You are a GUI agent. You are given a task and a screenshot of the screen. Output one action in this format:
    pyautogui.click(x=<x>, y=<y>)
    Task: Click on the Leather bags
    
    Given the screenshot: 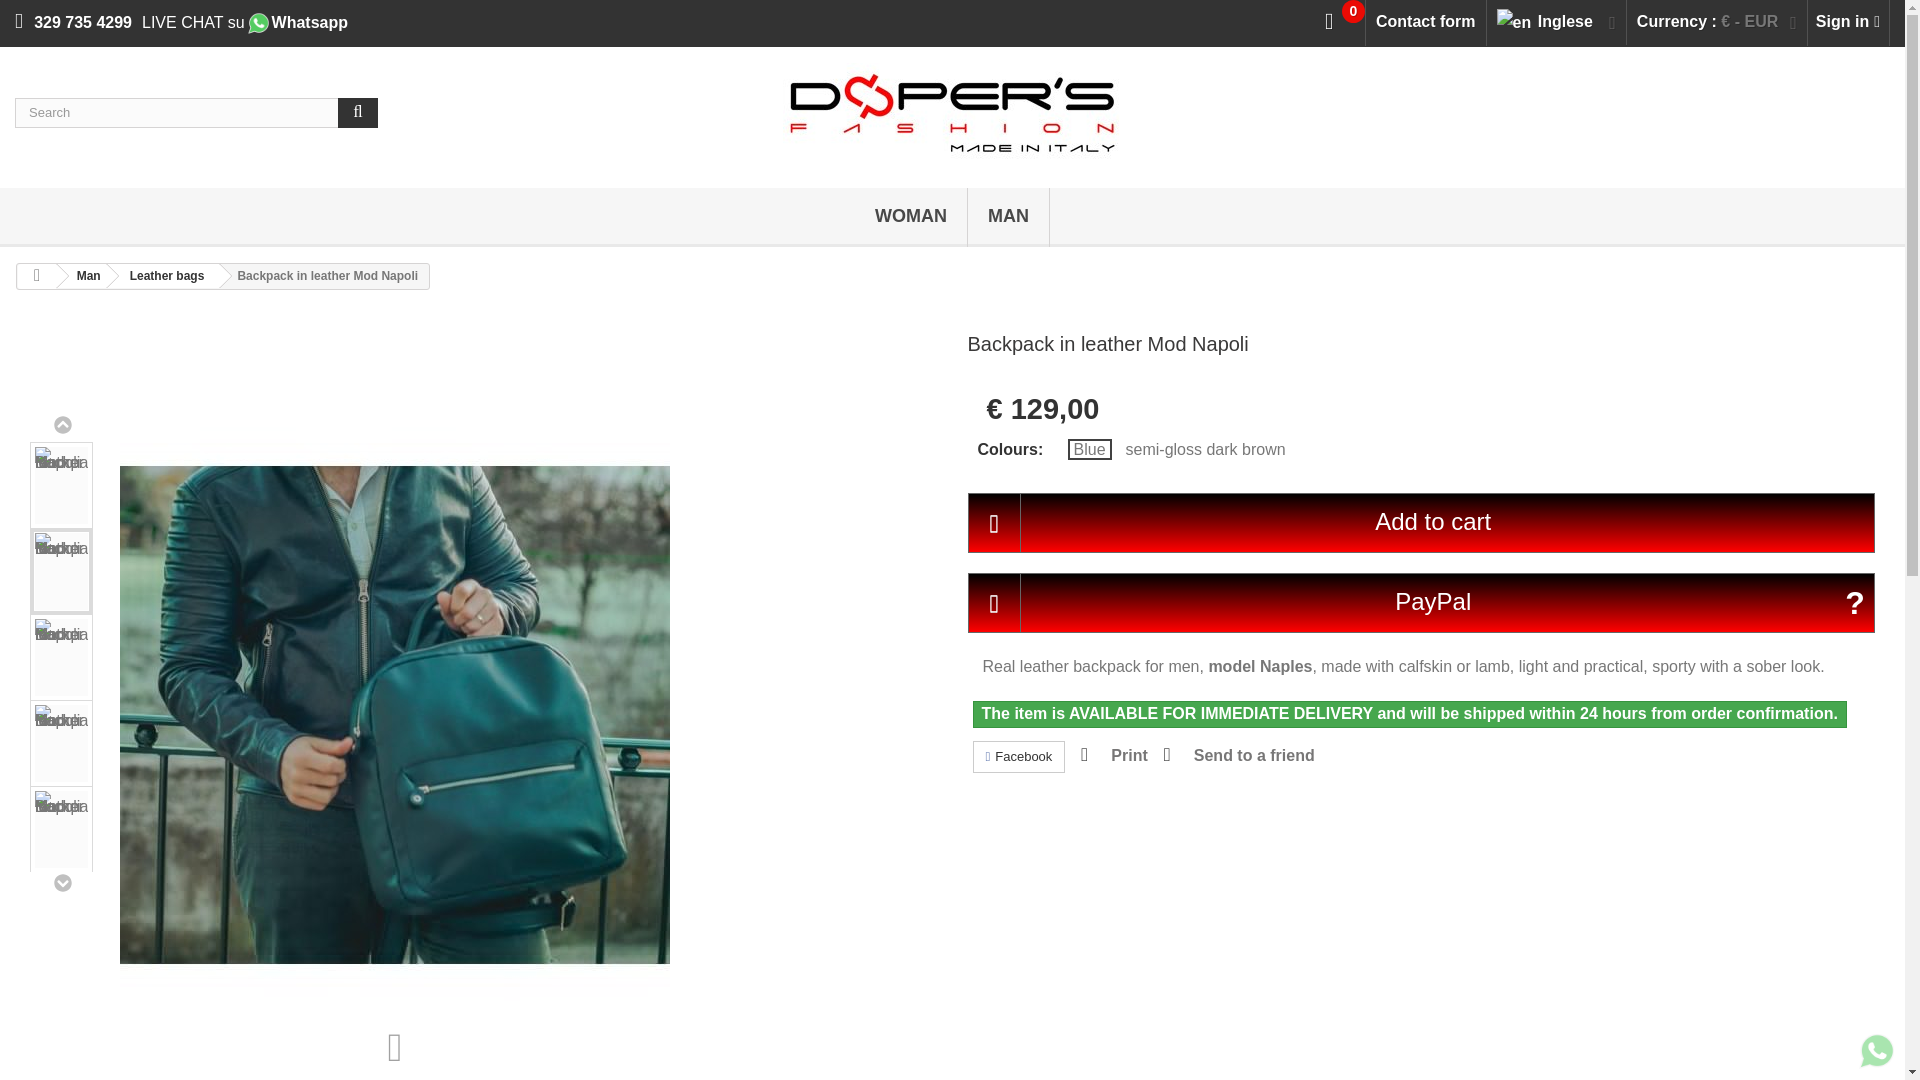 What is the action you would take?
    pyautogui.click(x=164, y=276)
    